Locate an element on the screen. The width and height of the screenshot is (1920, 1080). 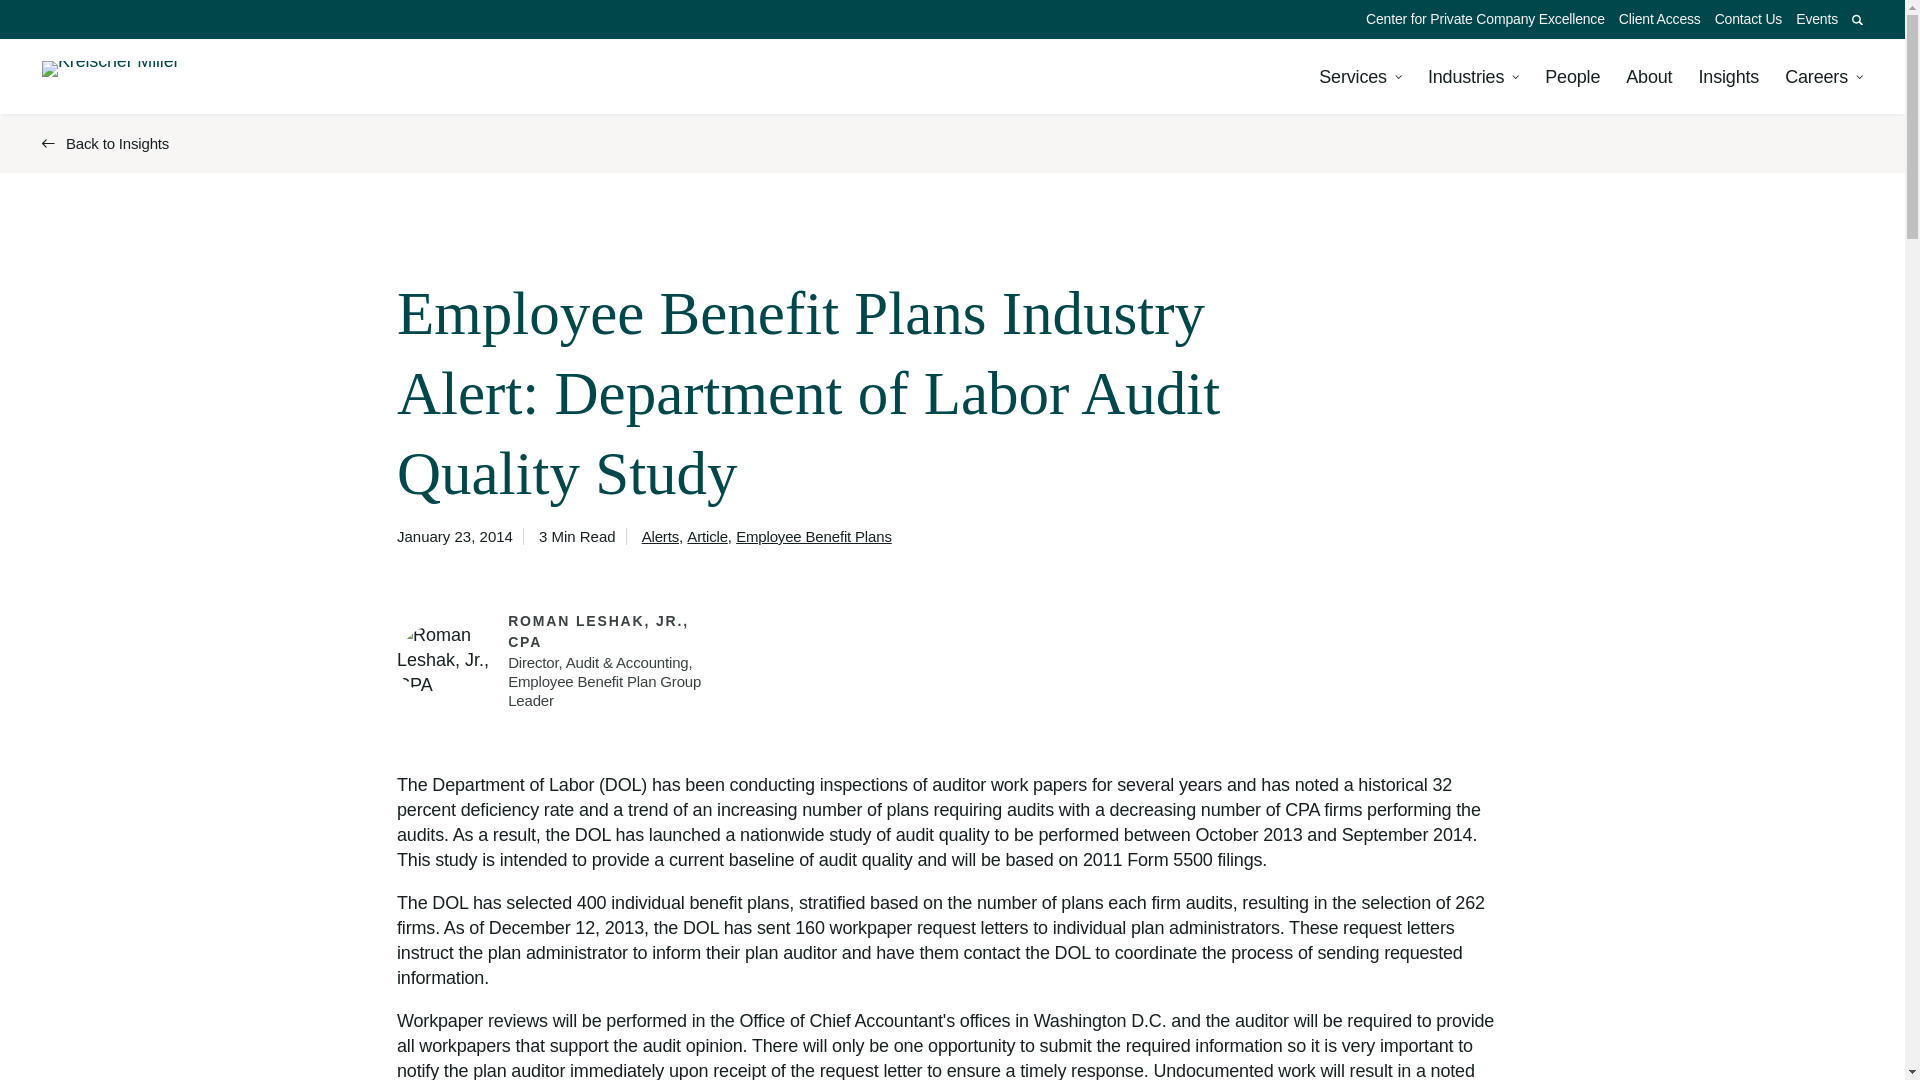
Client Access is located at coordinates (1660, 19).